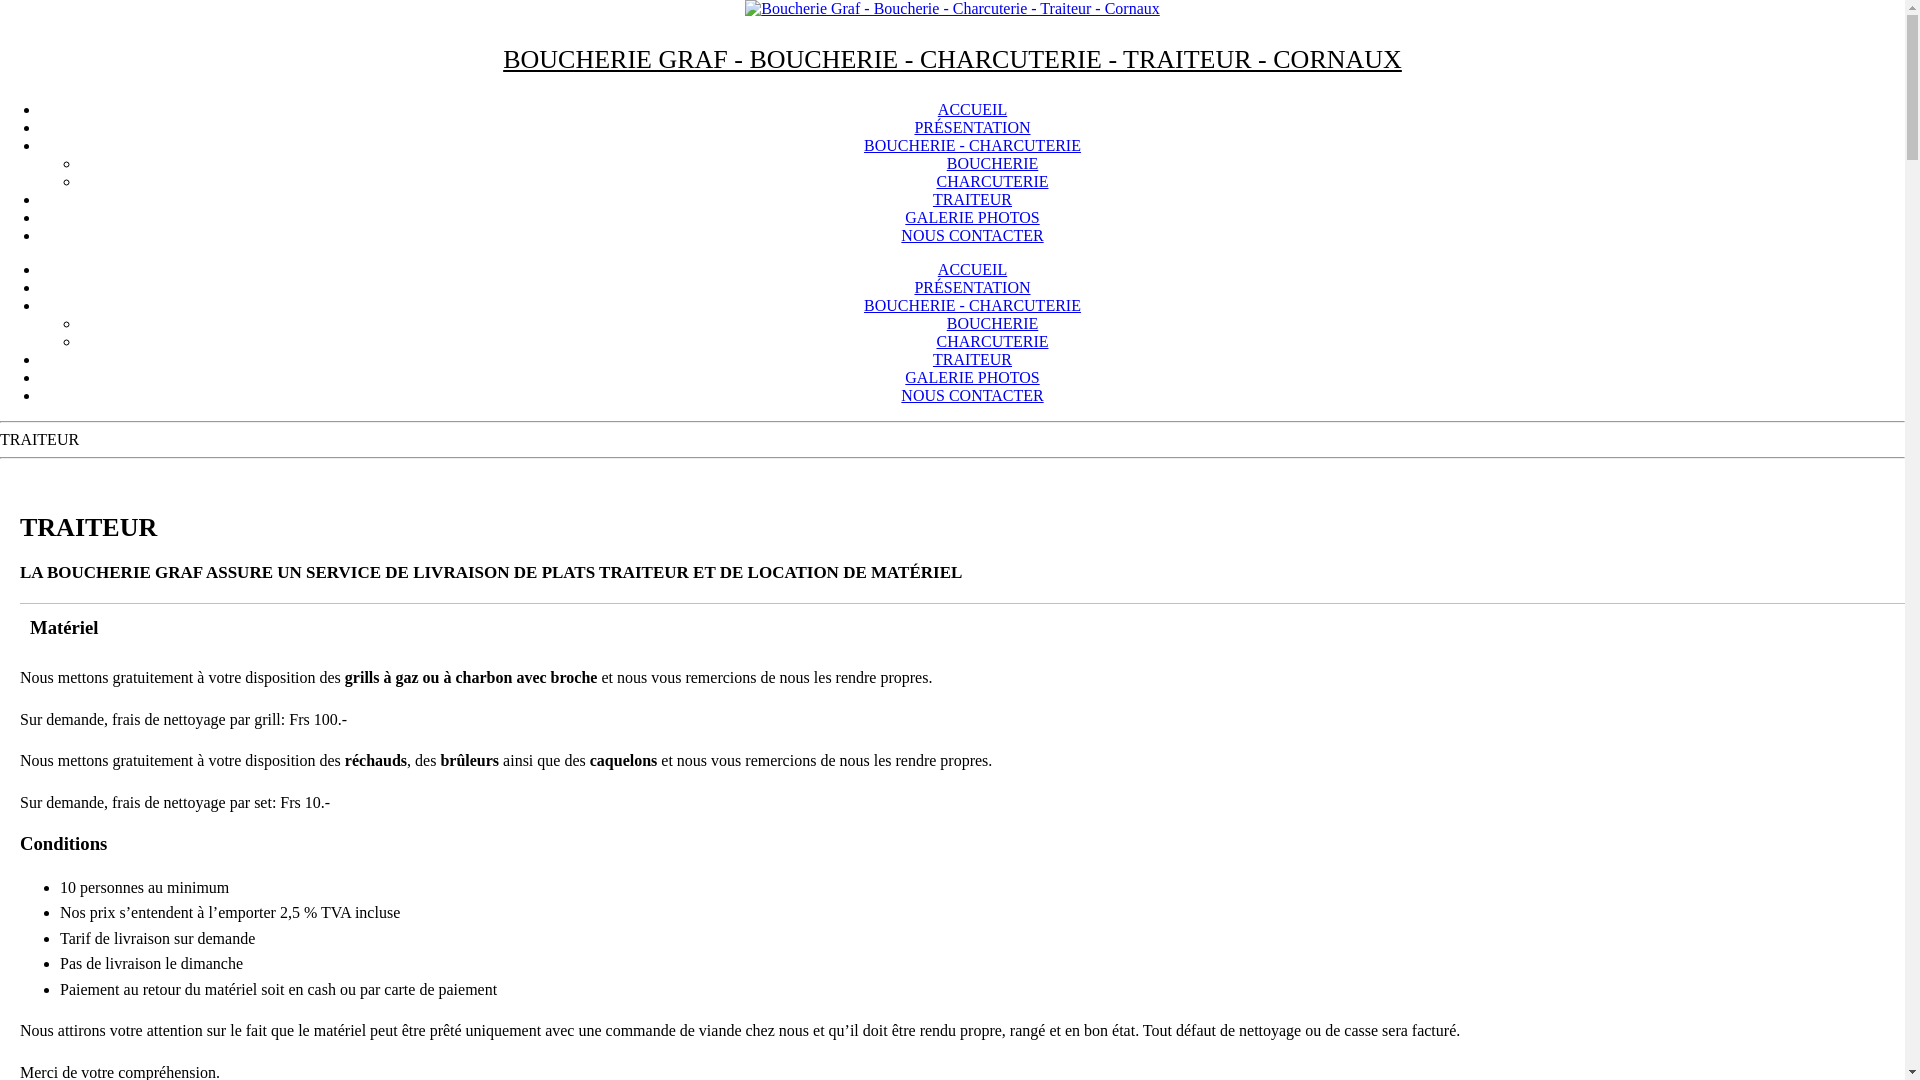  I want to click on GALERIE PHOTOS, so click(972, 378).